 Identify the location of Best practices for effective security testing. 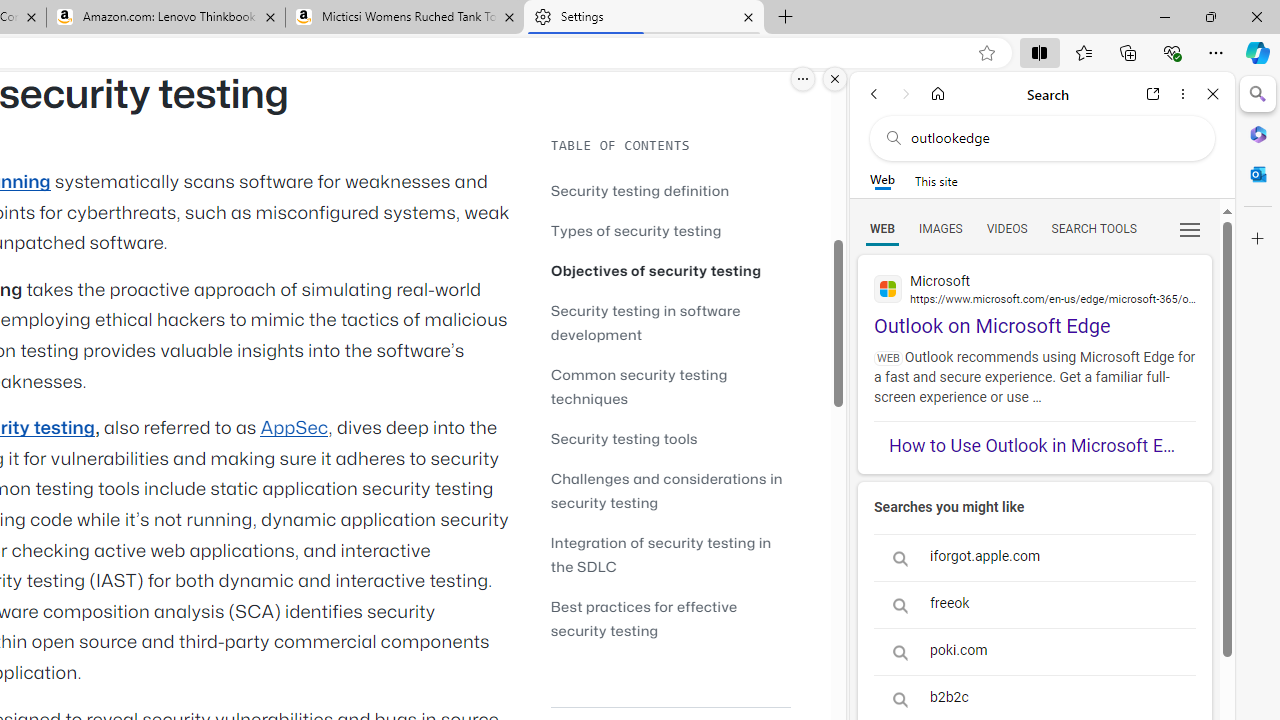
(644, 618).